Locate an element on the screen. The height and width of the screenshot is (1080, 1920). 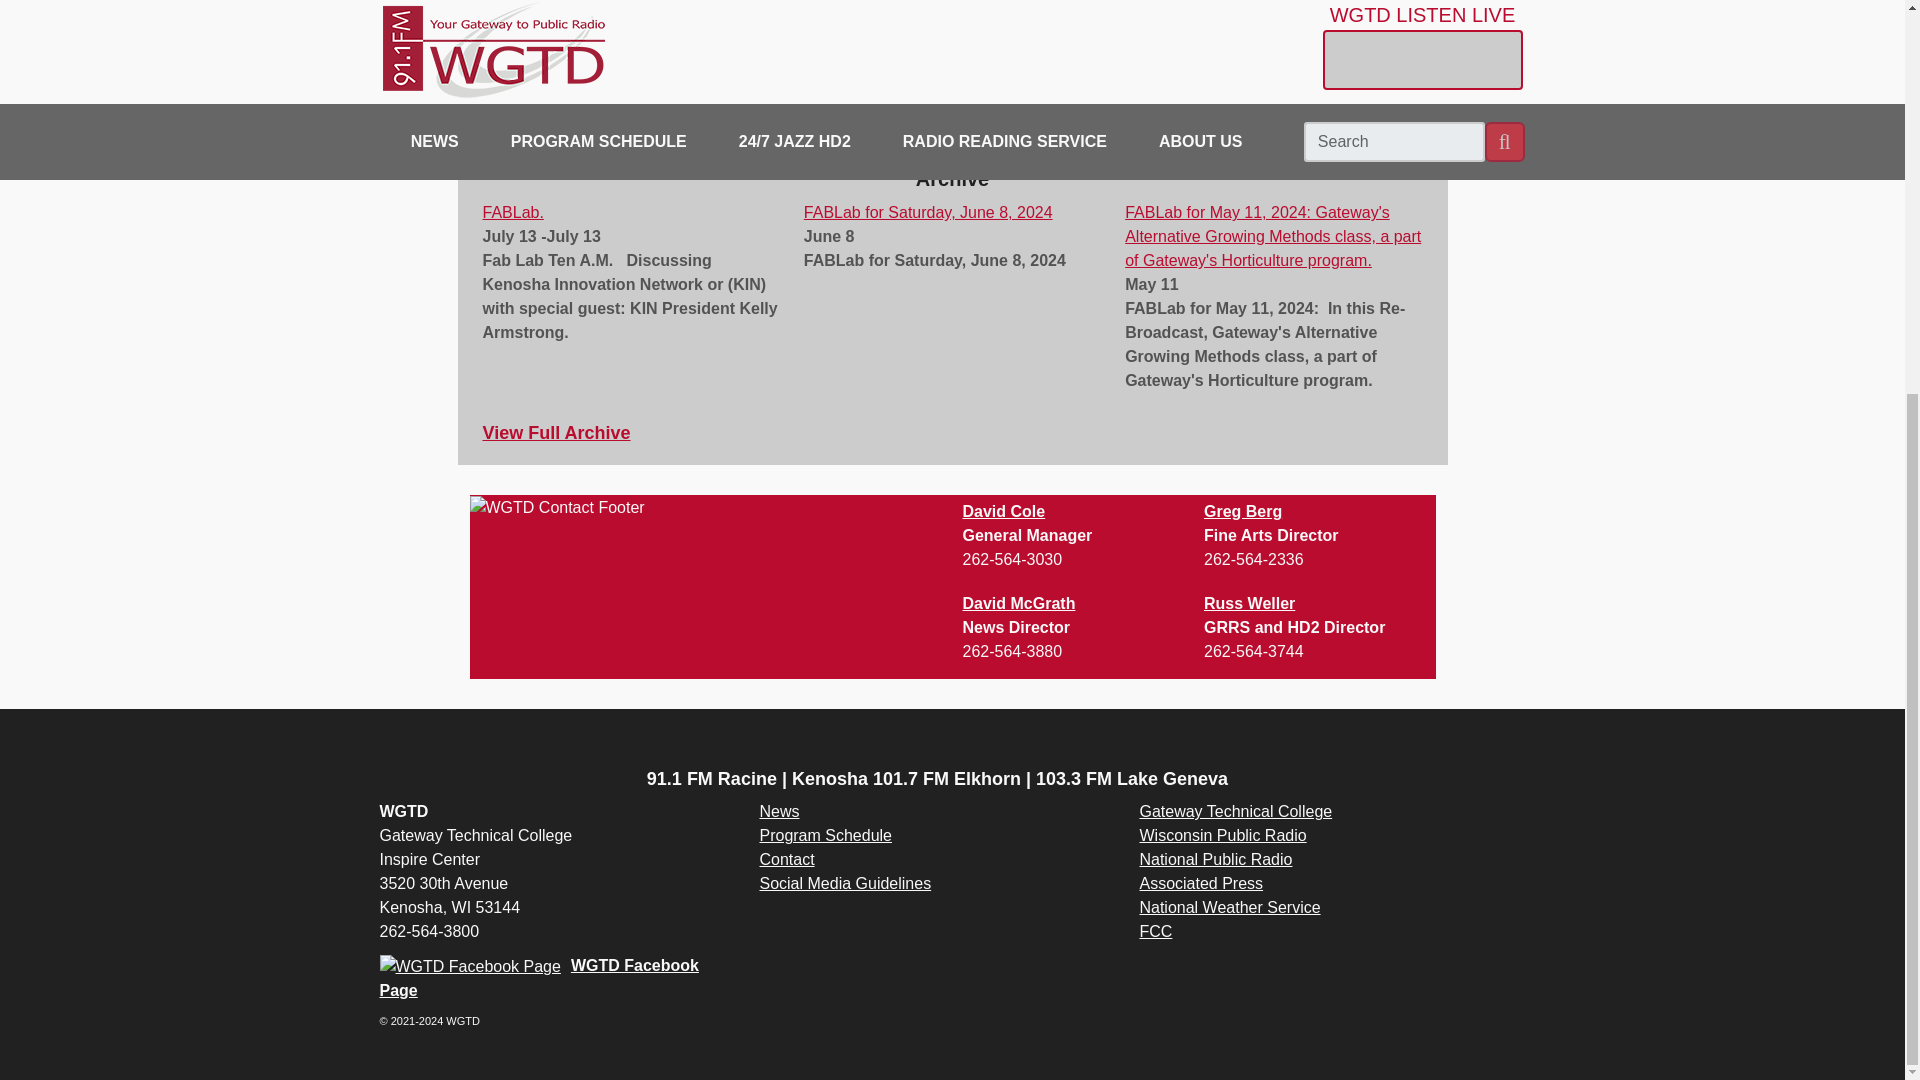
National Weather Service is located at coordinates (1229, 906).